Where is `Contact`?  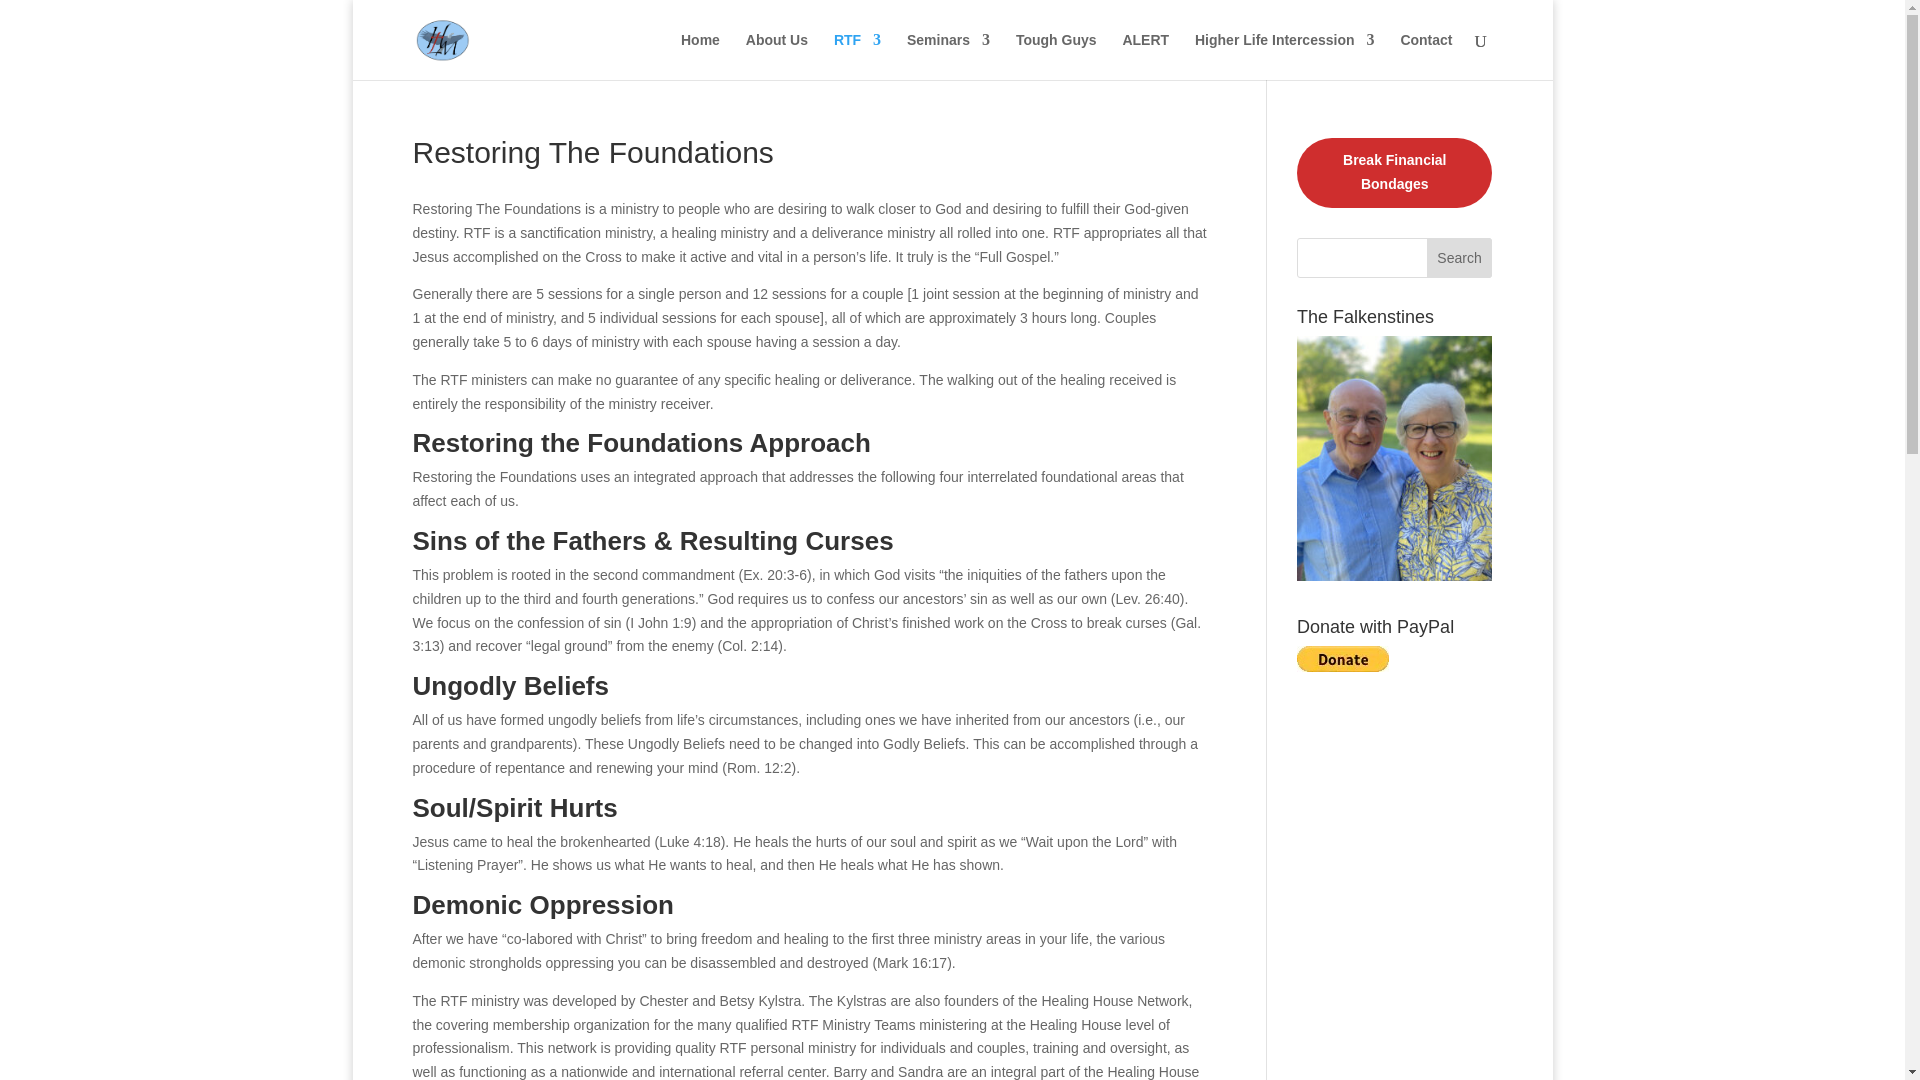 Contact is located at coordinates (1425, 56).